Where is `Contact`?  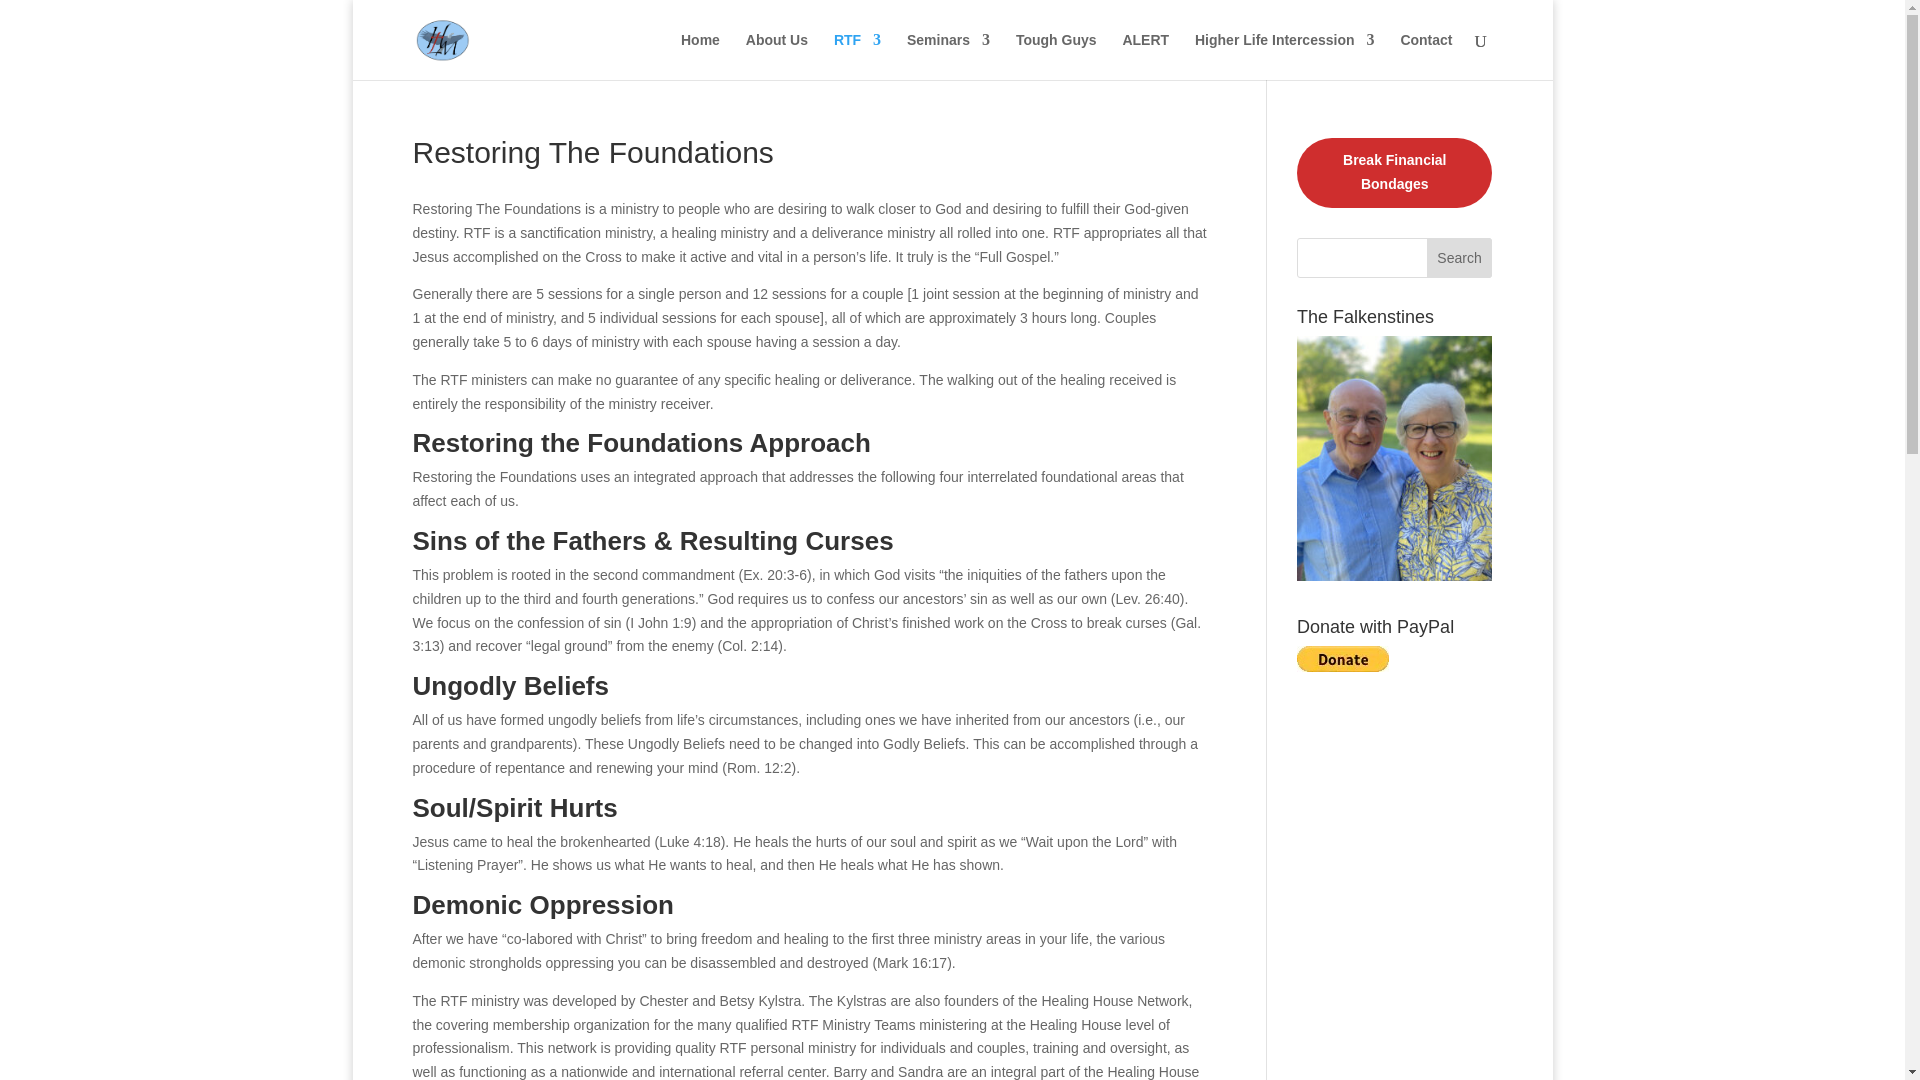 Contact is located at coordinates (1425, 56).